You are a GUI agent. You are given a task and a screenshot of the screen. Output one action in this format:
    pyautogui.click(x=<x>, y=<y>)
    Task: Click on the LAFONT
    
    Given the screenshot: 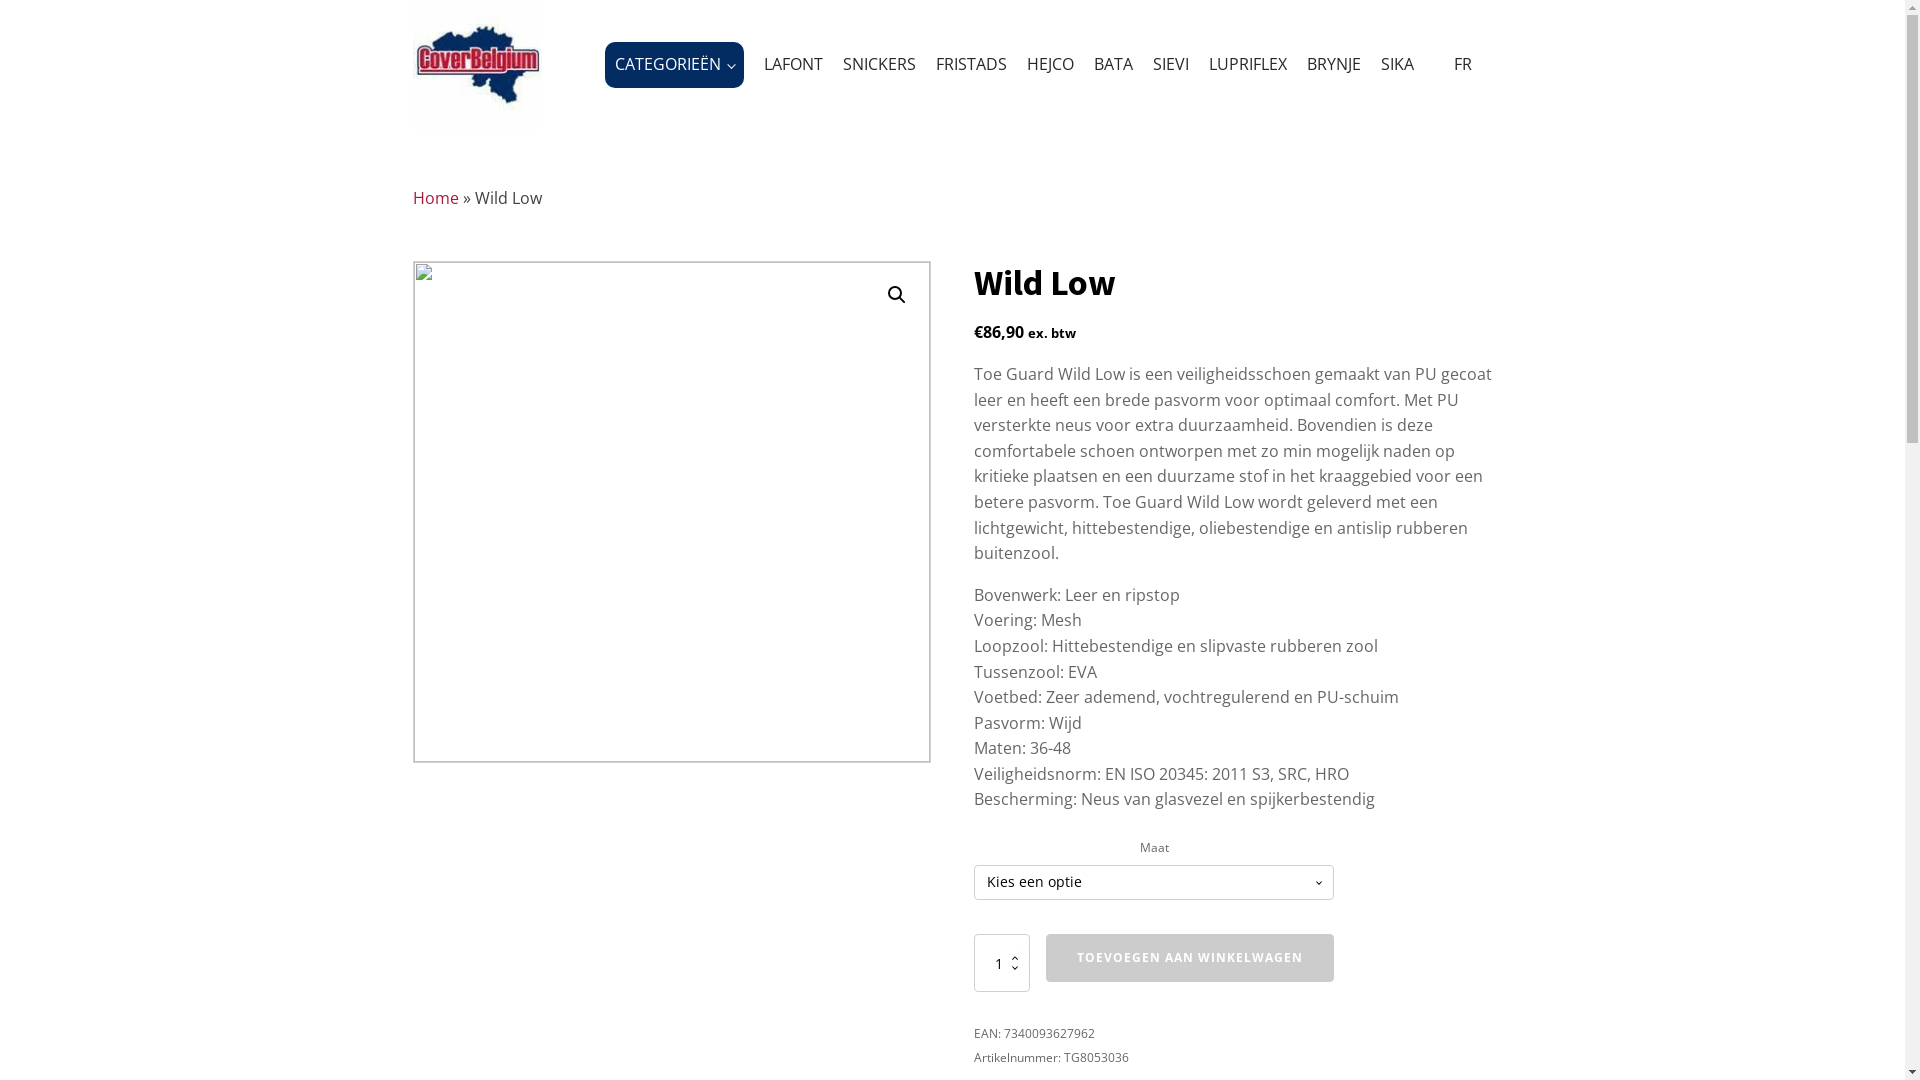 What is the action you would take?
    pyautogui.click(x=784, y=65)
    